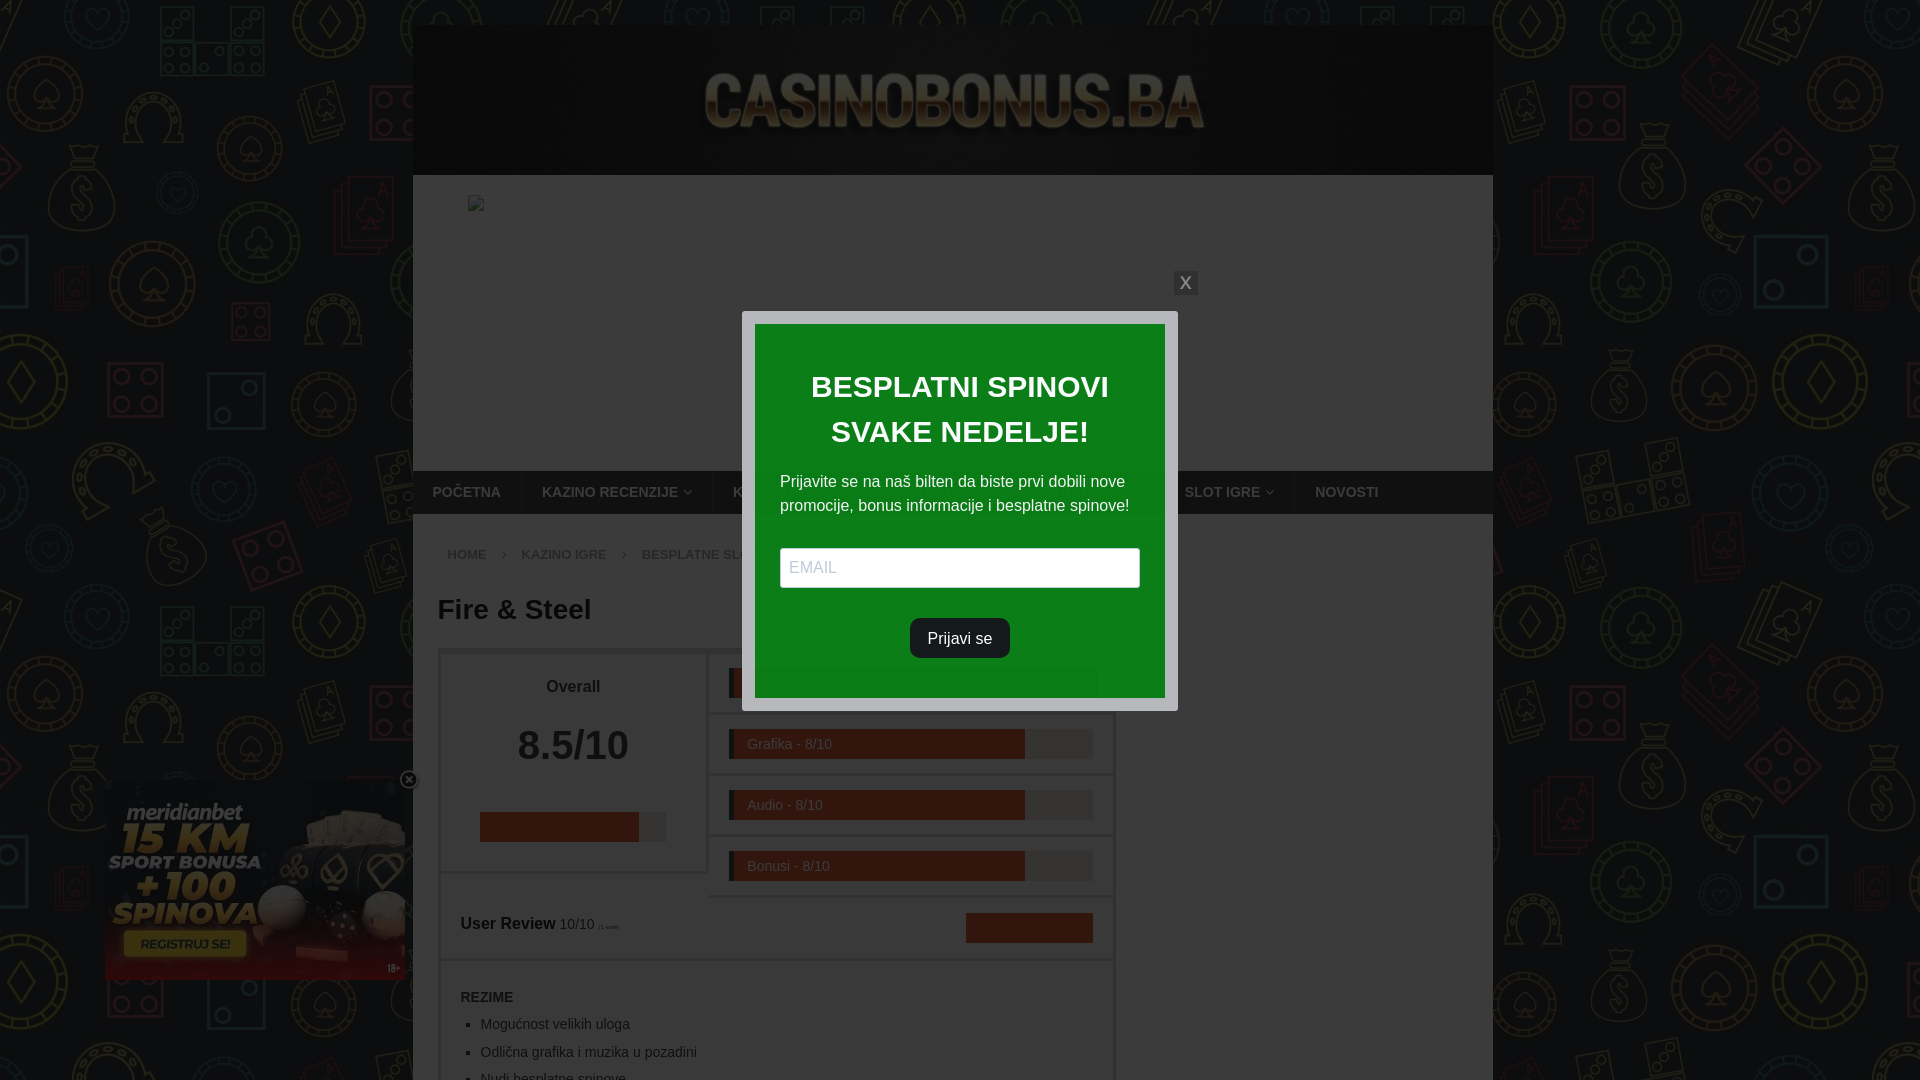 The height and width of the screenshot is (1080, 1920). What do you see at coordinates (468, 554) in the screenshot?
I see `HOME` at bounding box center [468, 554].